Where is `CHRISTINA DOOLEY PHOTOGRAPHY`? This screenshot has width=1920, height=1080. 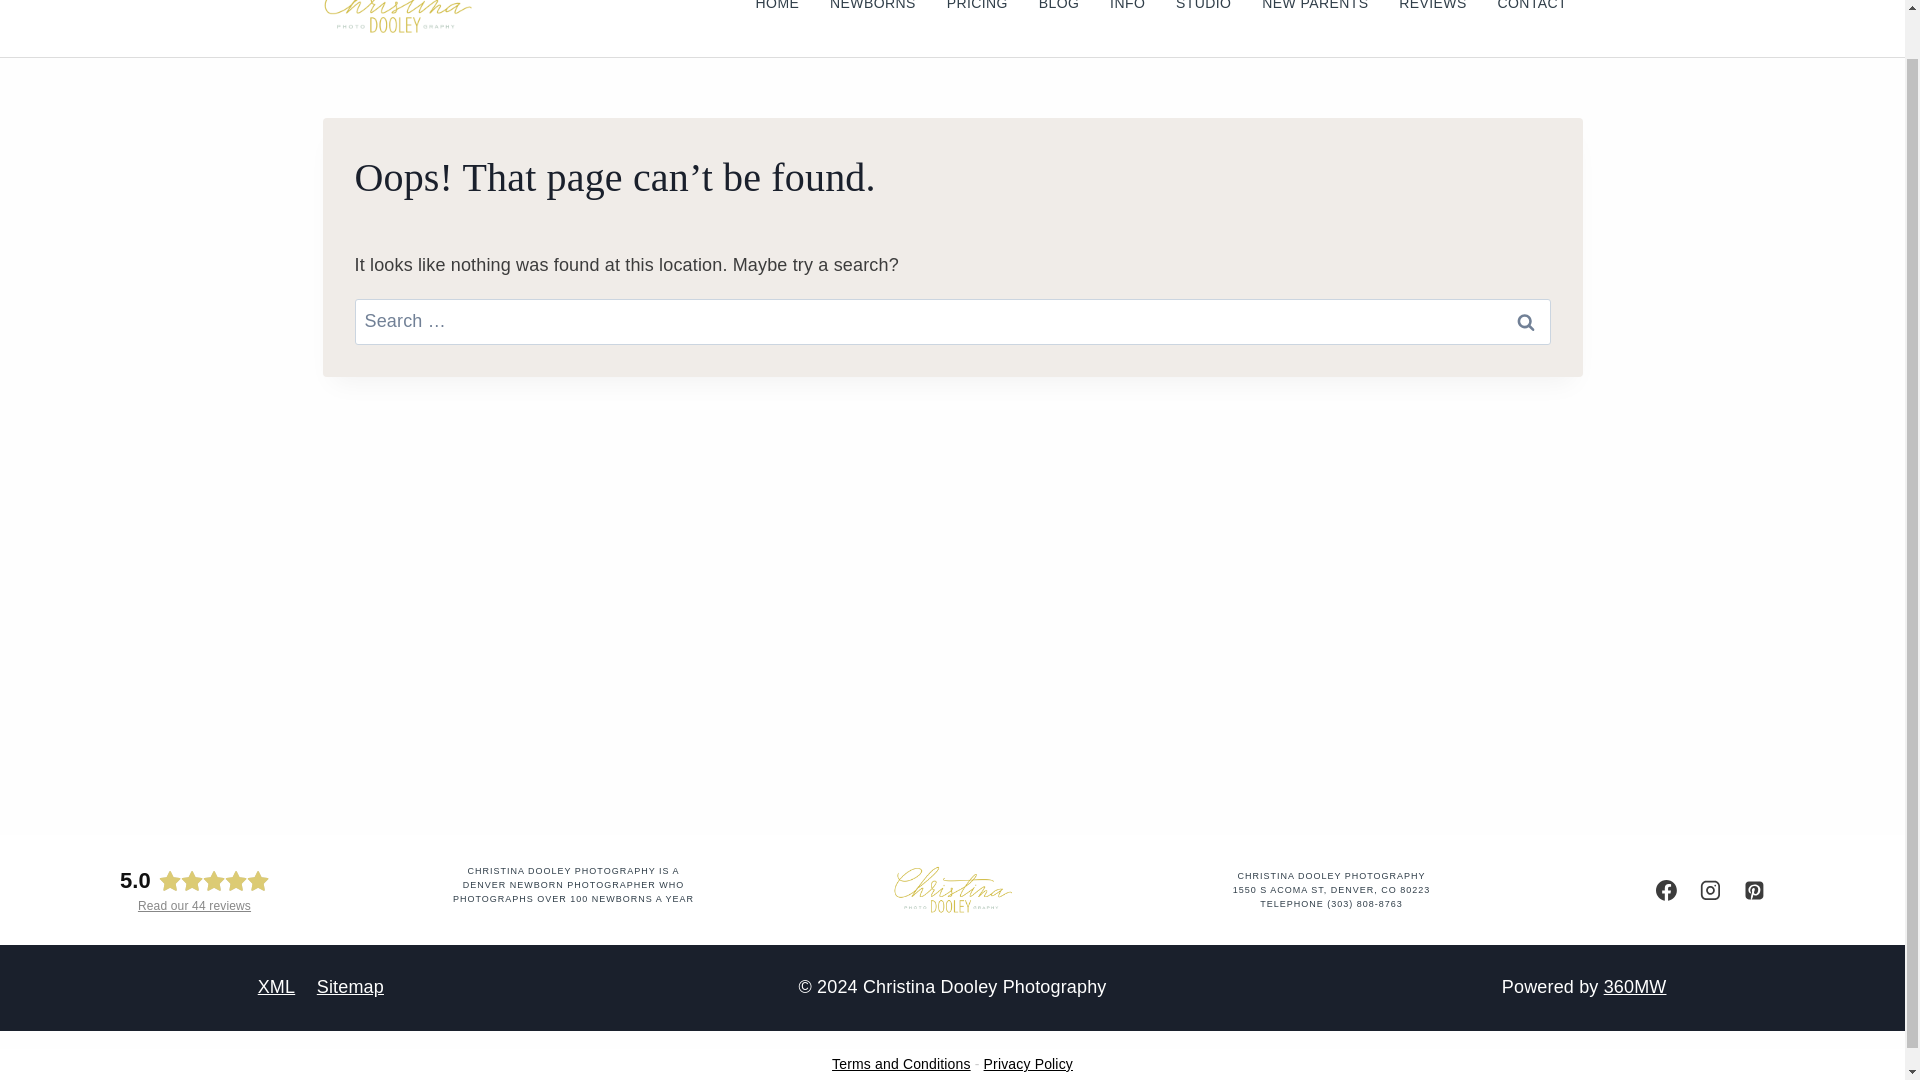 CHRISTINA DOOLEY PHOTOGRAPHY is located at coordinates (1330, 876).